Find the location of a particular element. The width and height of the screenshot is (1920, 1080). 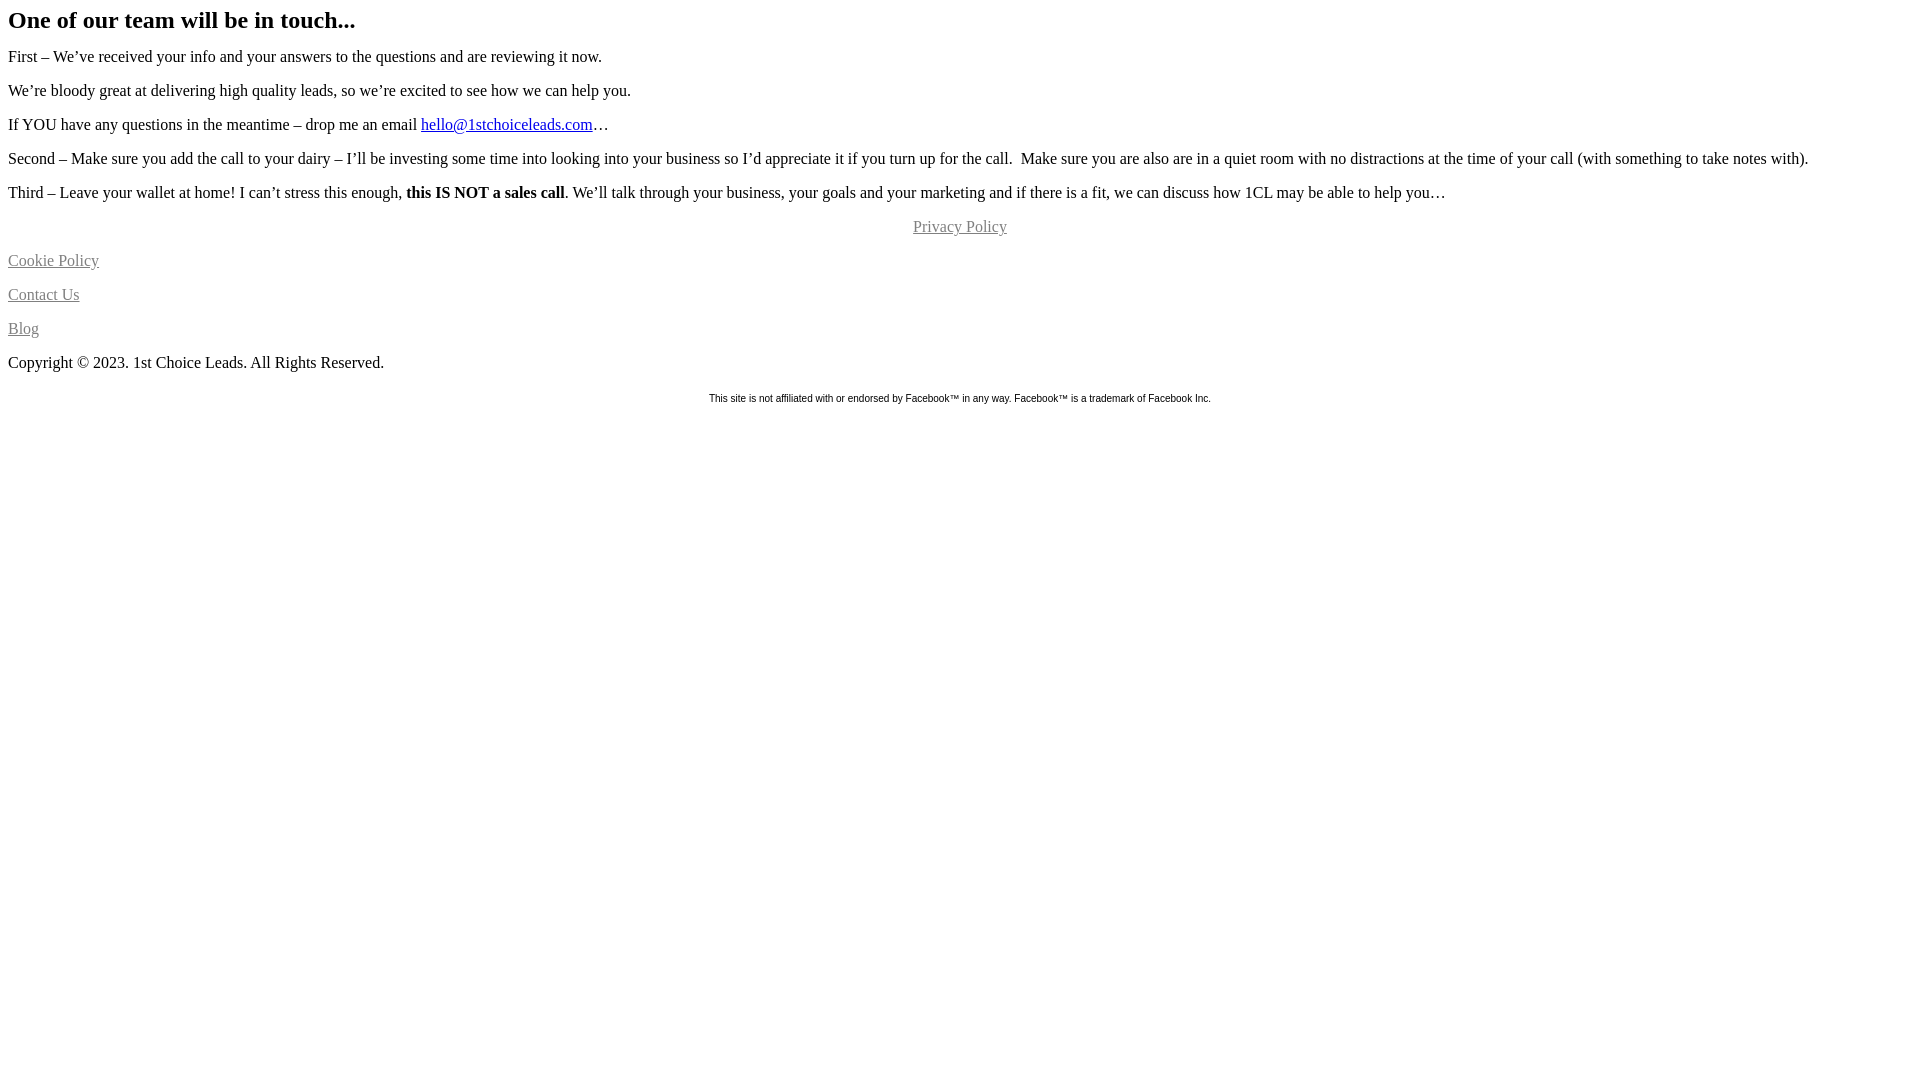

Contact Us is located at coordinates (44, 294).